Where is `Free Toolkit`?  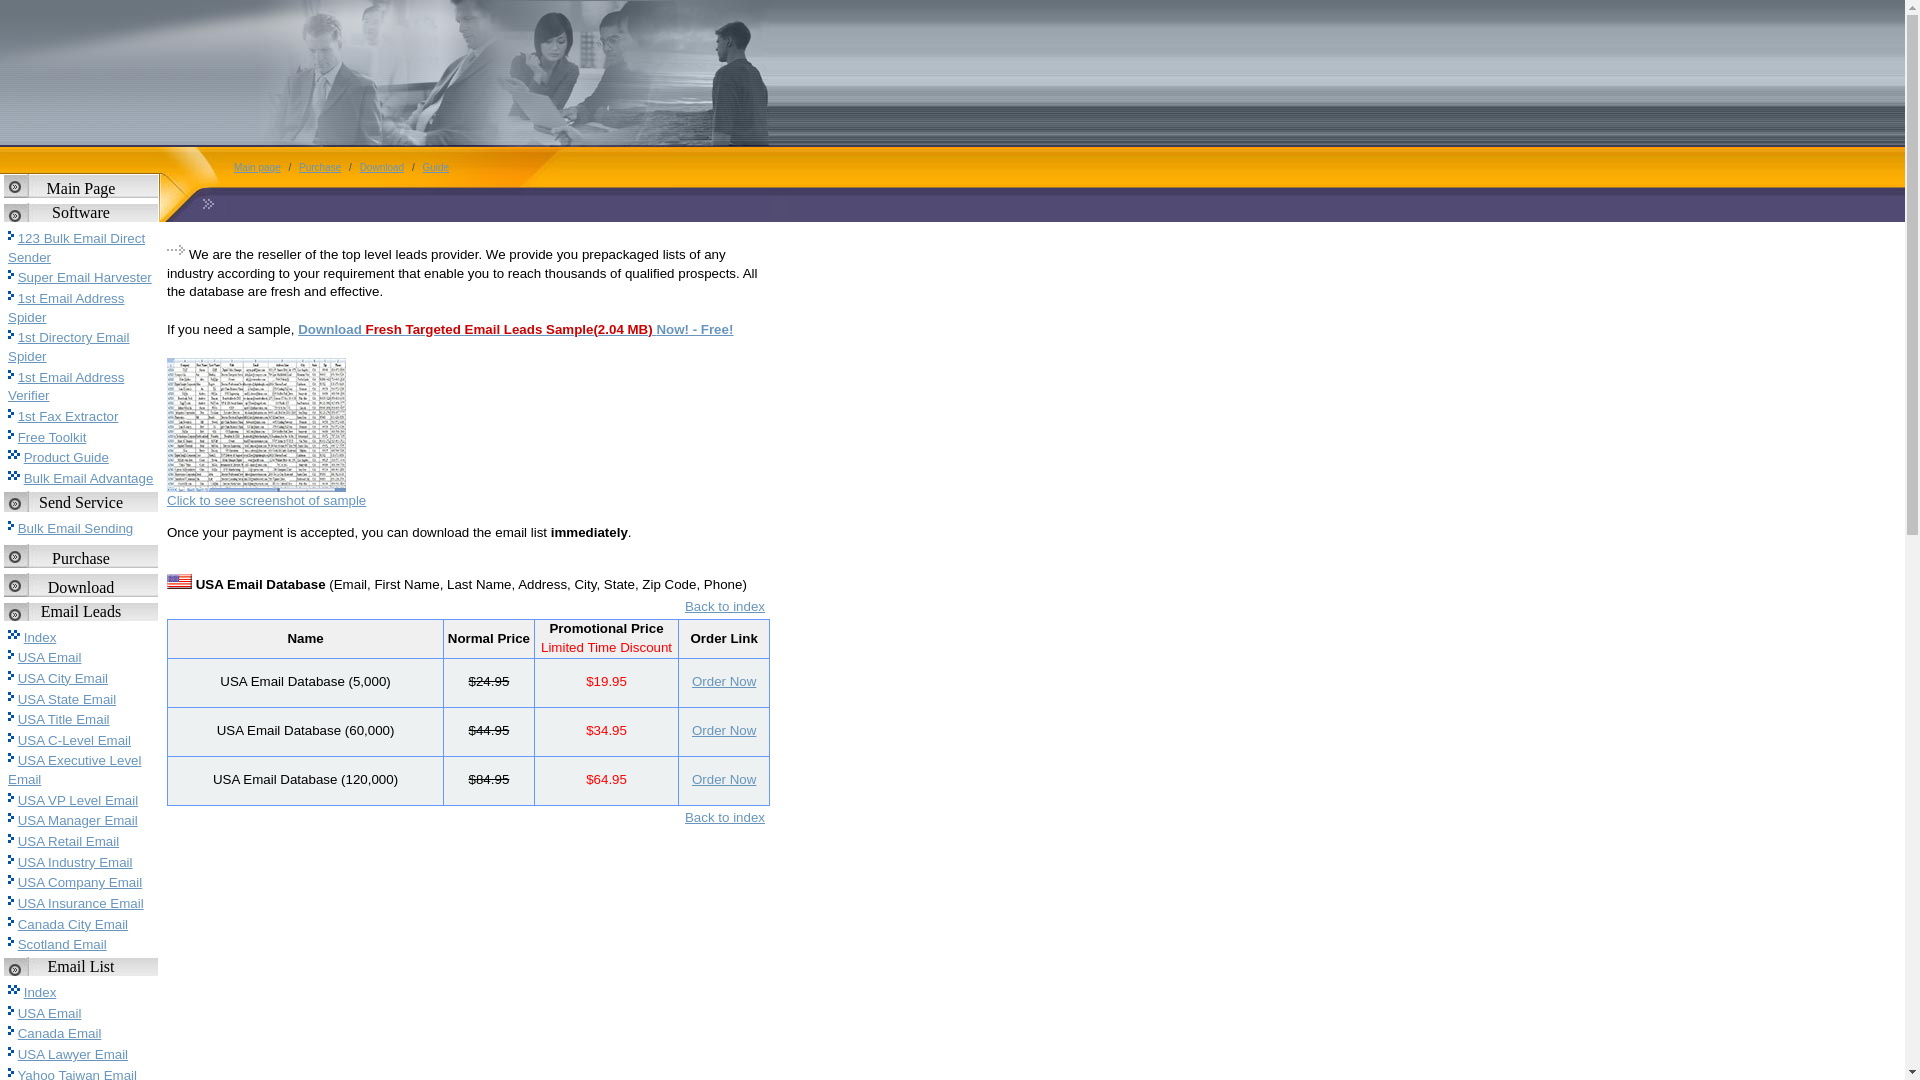
Free Toolkit is located at coordinates (52, 438).